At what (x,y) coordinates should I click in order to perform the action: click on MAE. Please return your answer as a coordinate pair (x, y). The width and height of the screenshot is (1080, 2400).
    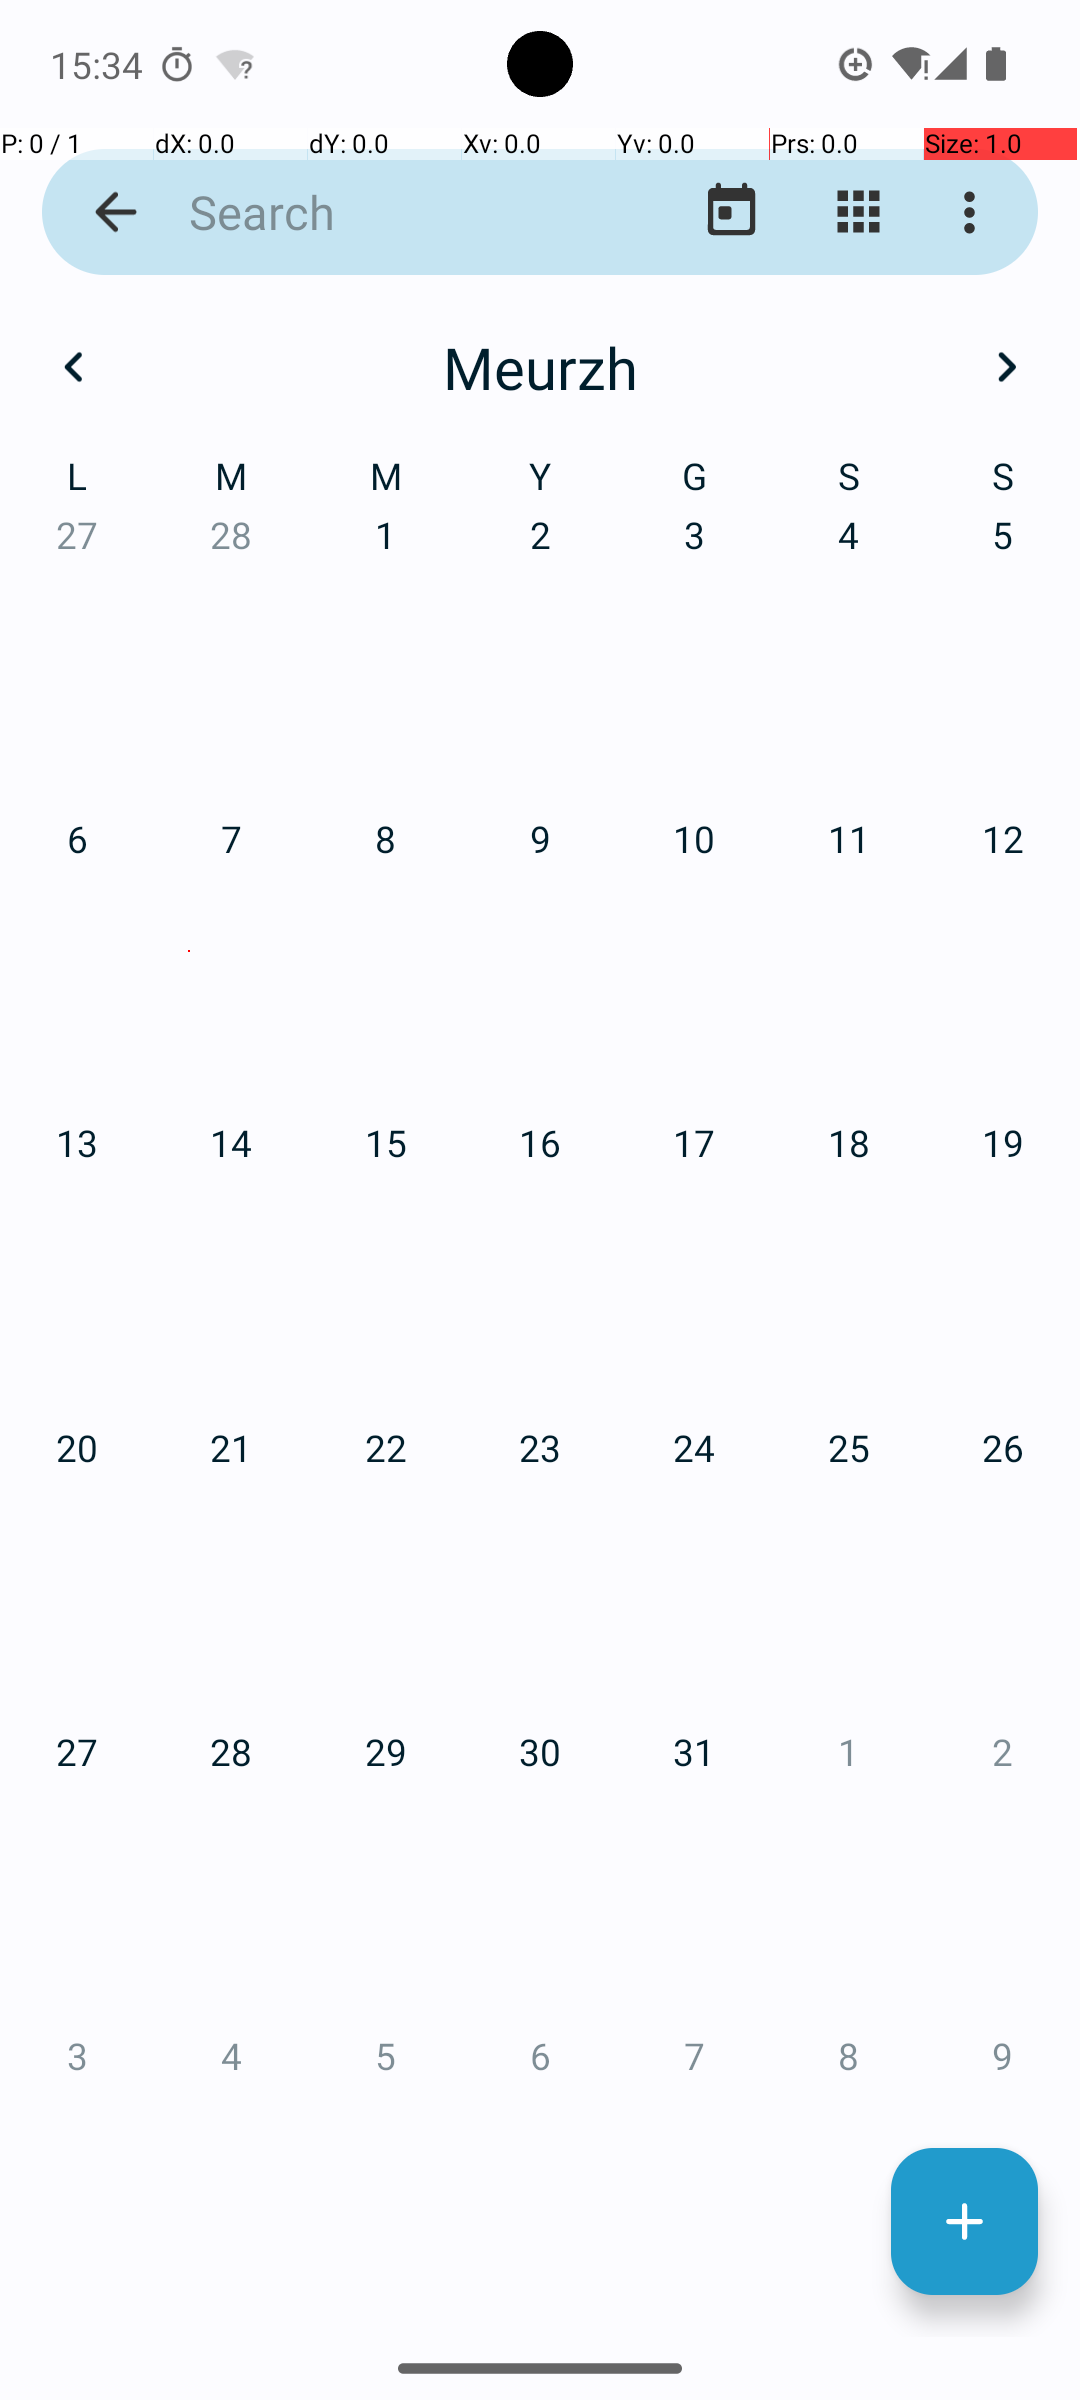
    Looking at the image, I should click on (540, 951).